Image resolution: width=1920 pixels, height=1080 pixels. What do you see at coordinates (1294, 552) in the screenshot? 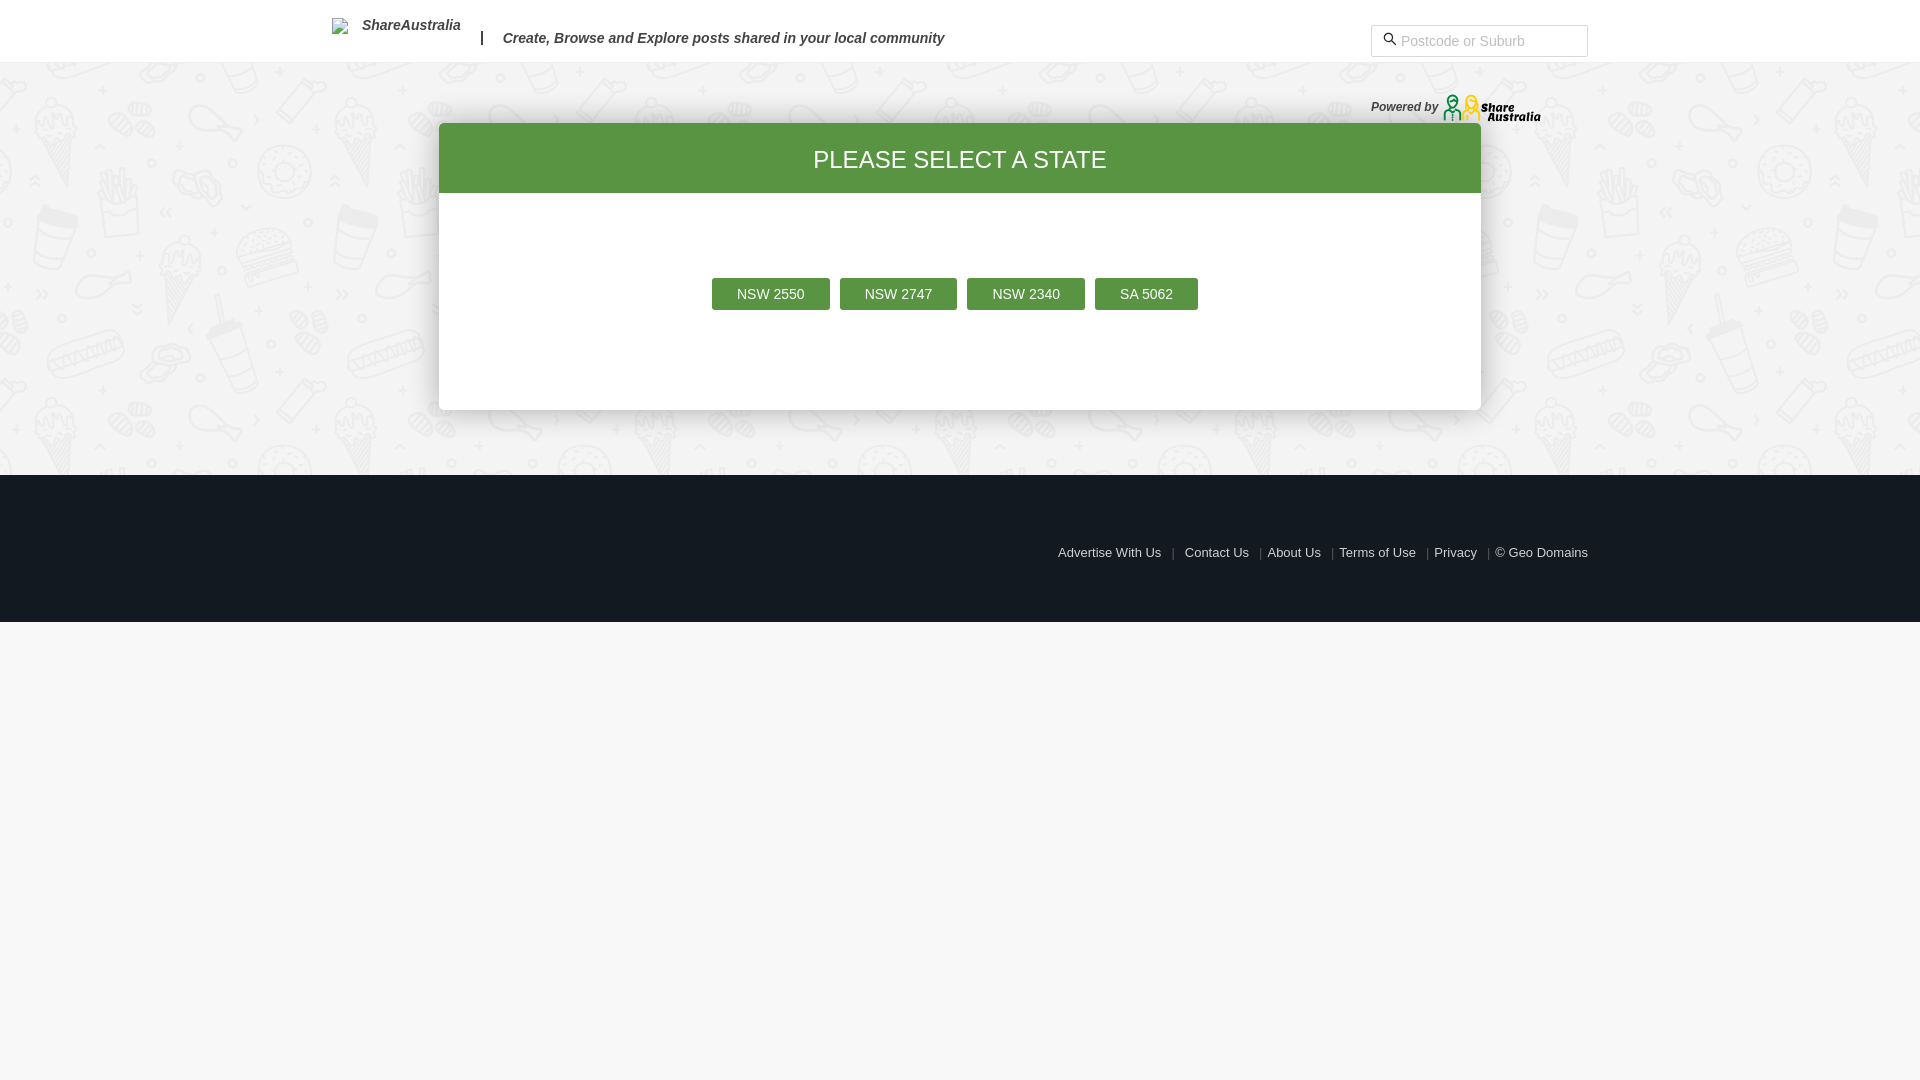
I see `About Us` at bounding box center [1294, 552].